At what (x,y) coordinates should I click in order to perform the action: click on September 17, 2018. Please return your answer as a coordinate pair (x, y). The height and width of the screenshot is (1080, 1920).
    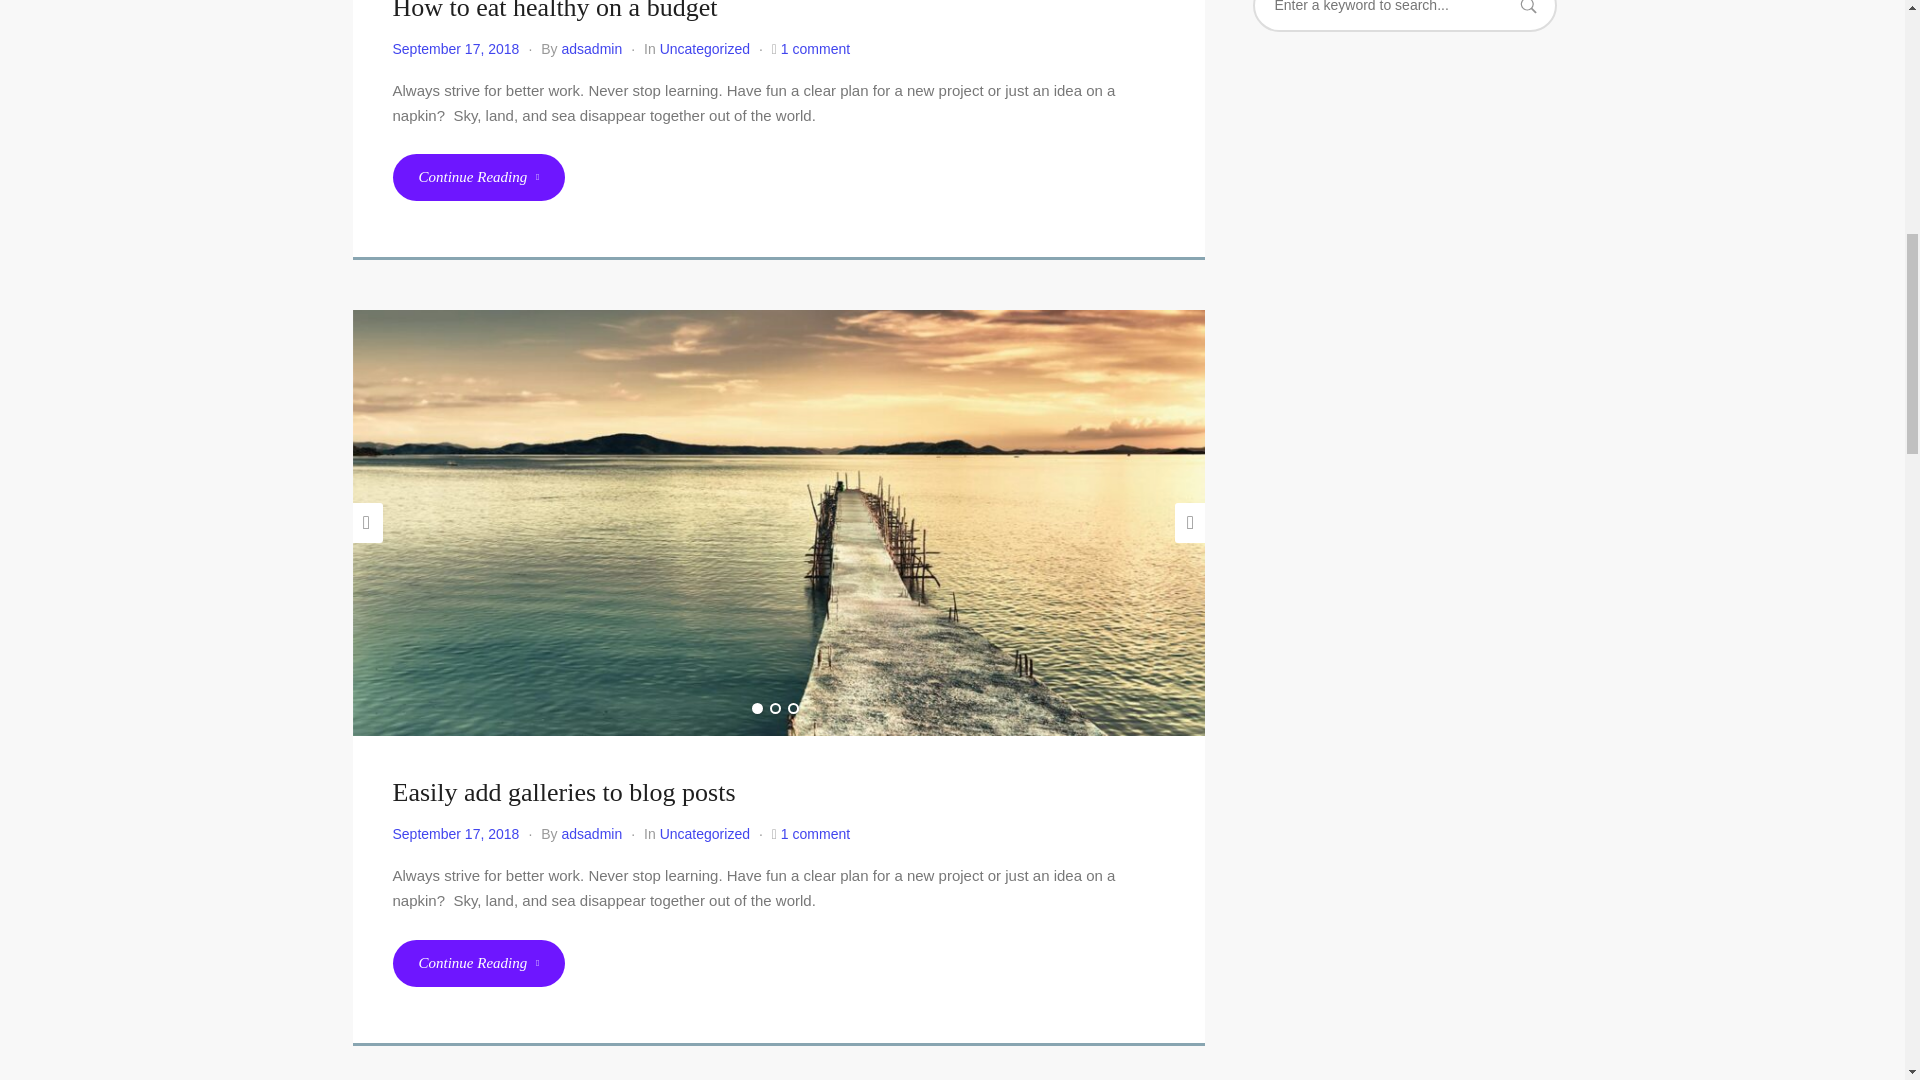
    Looking at the image, I should click on (454, 49).